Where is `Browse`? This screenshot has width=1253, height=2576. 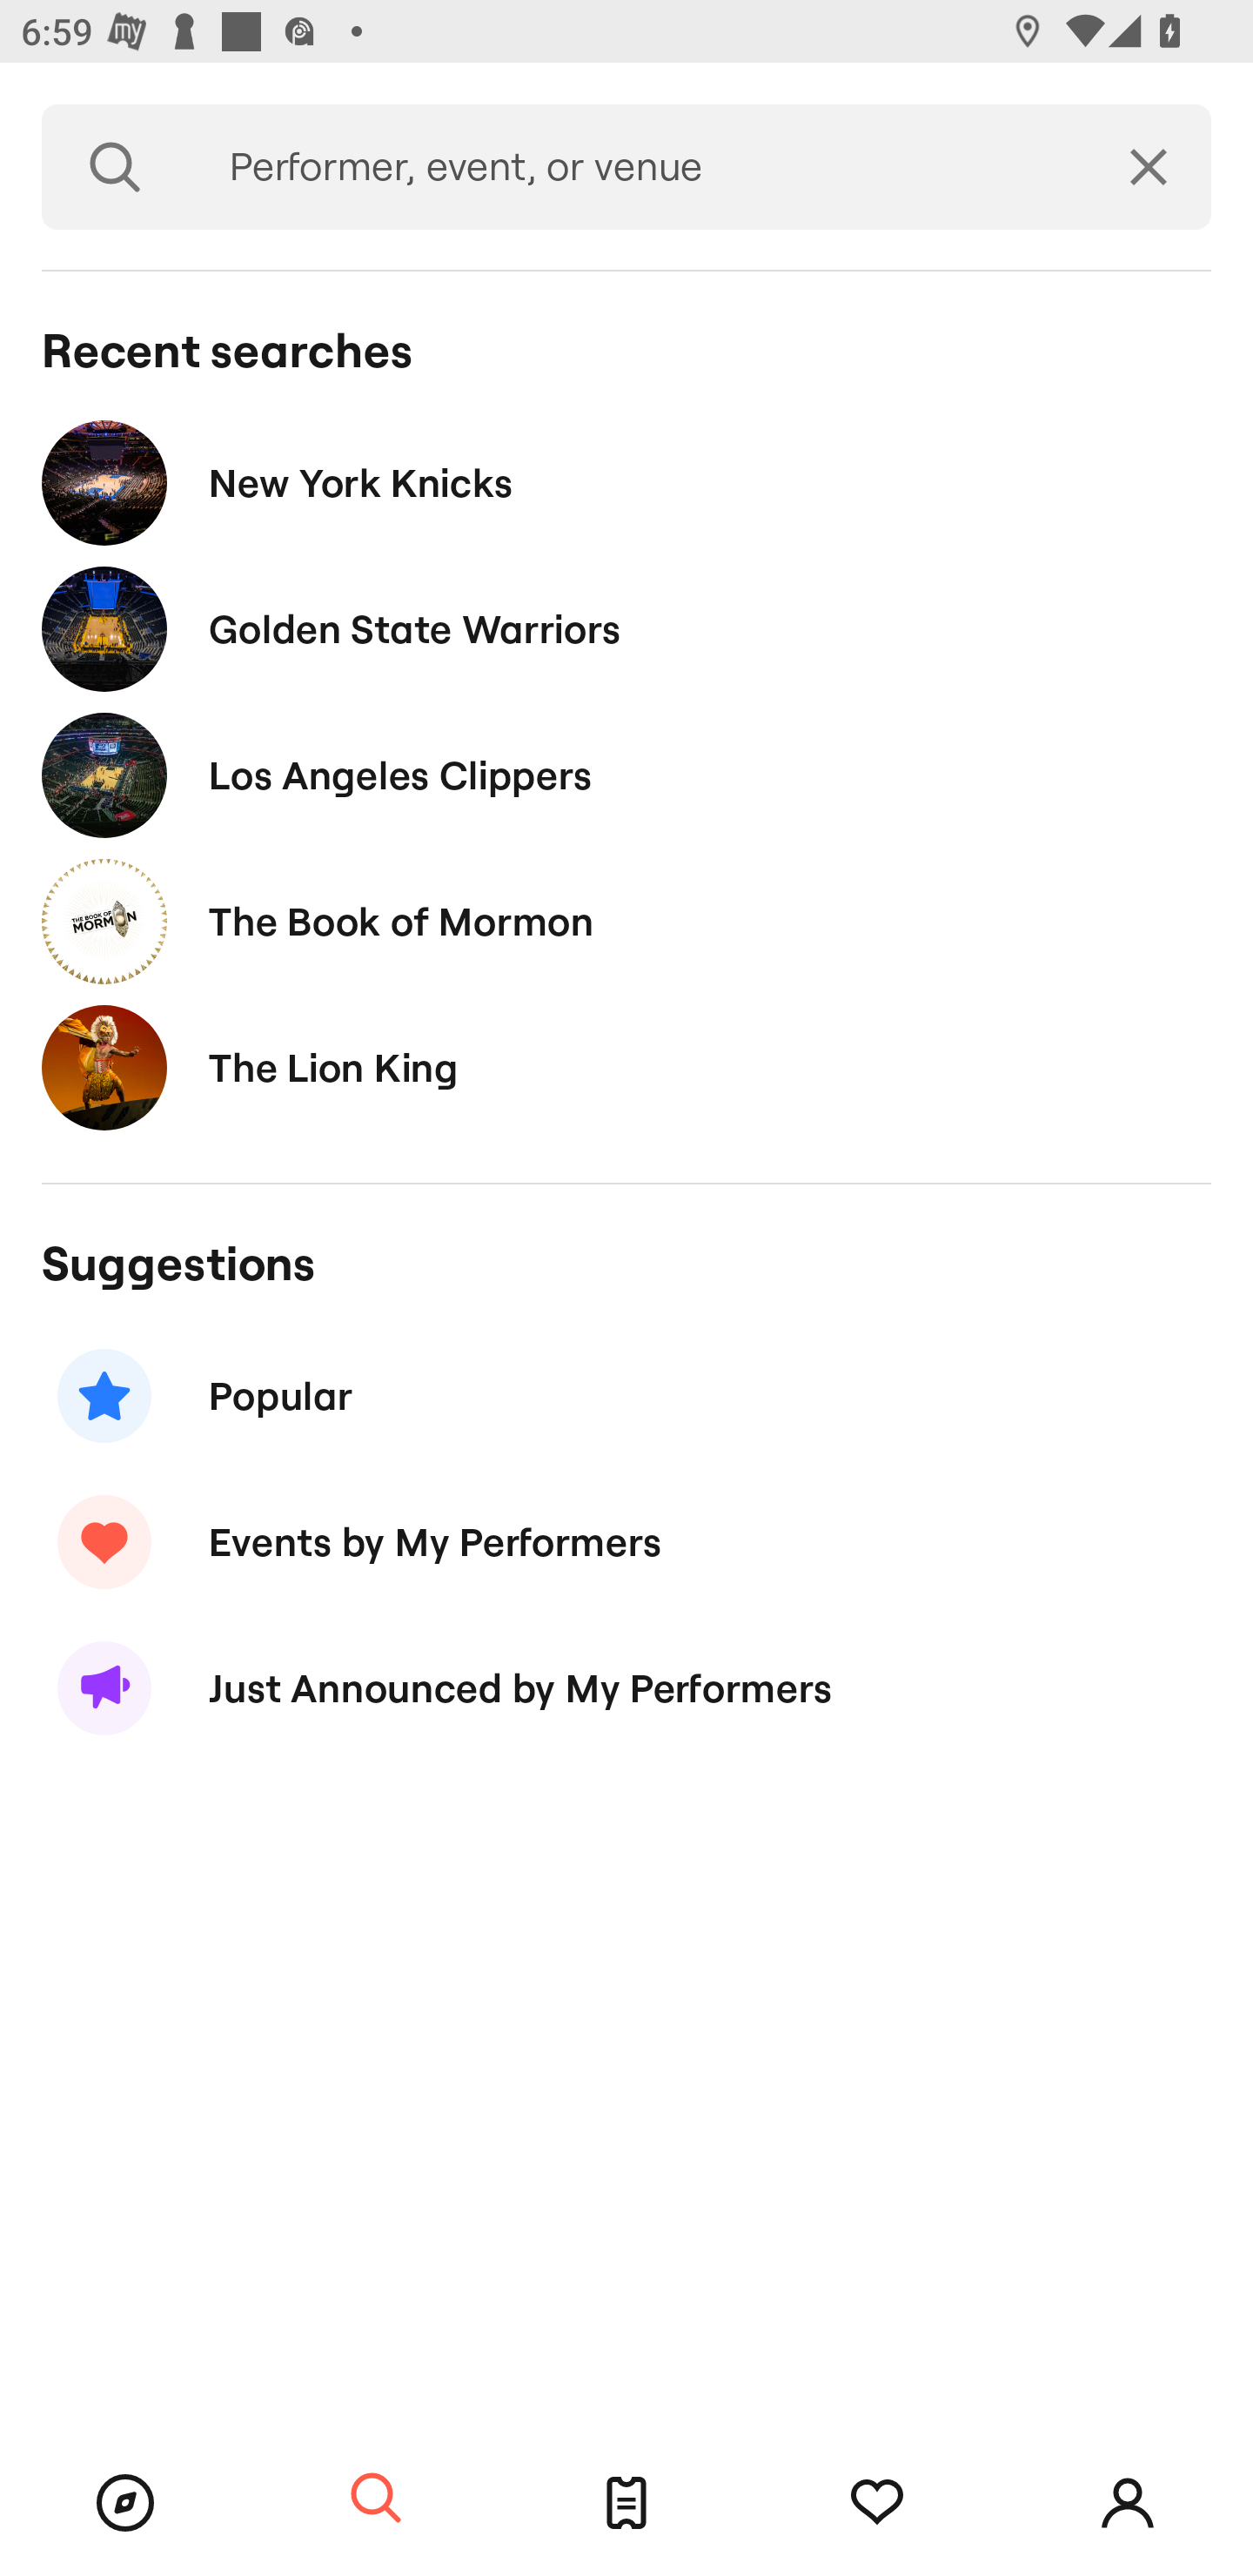 Browse is located at coordinates (125, 2503).